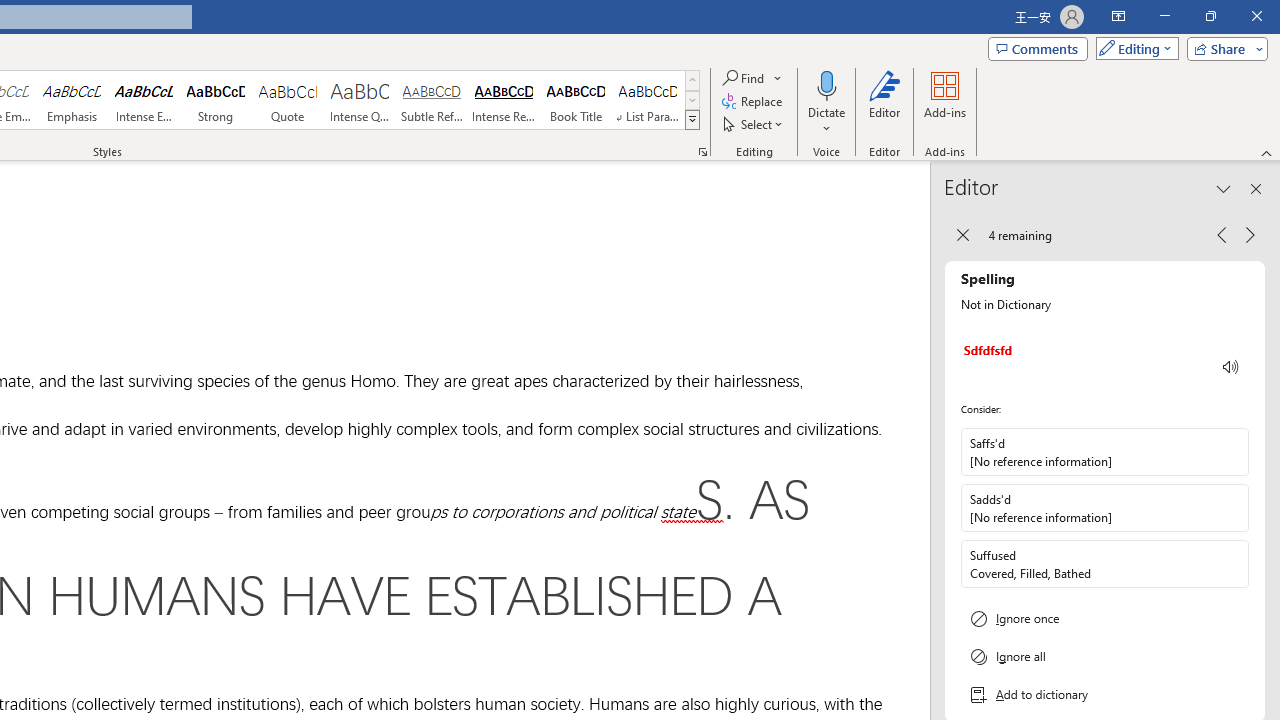 Image resolution: width=1280 pixels, height=720 pixels. I want to click on Previous Issue, 4 remaining, so click(1222, 234).